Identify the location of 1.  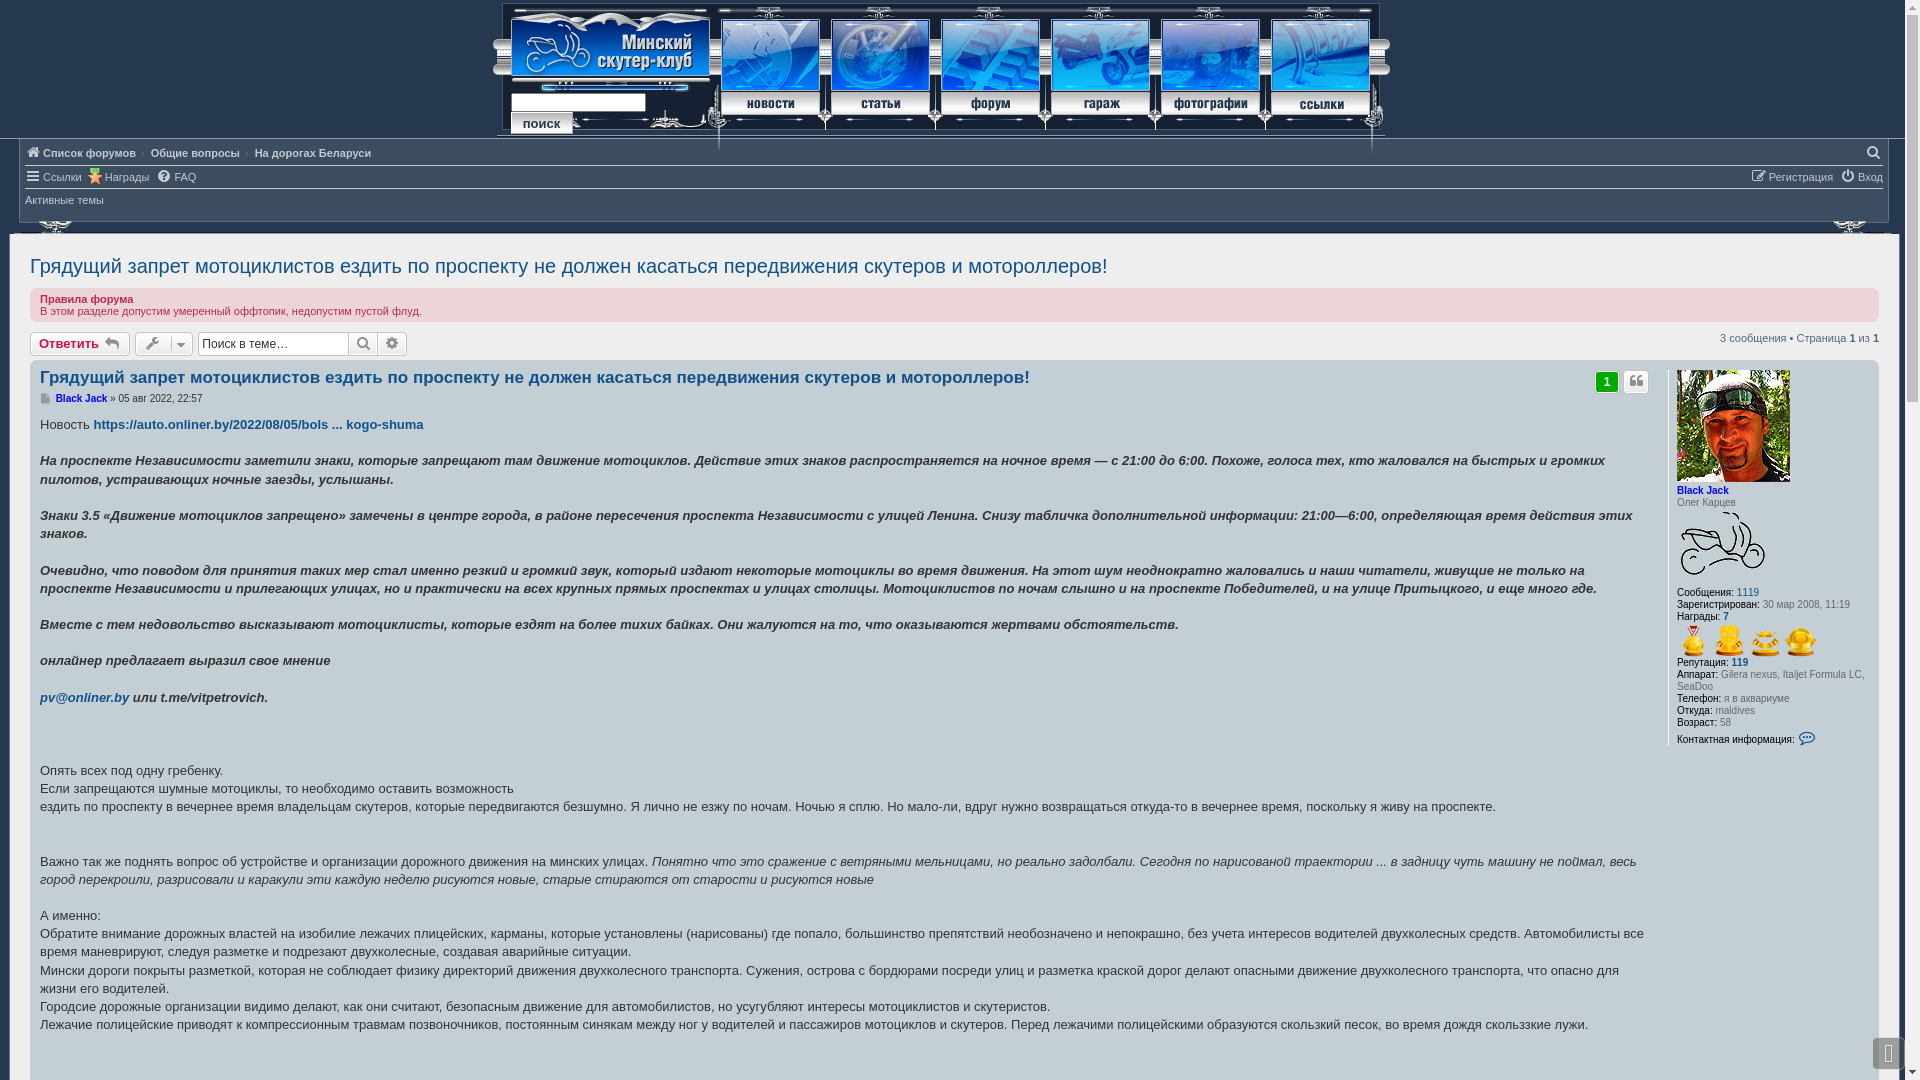
(1607, 382).